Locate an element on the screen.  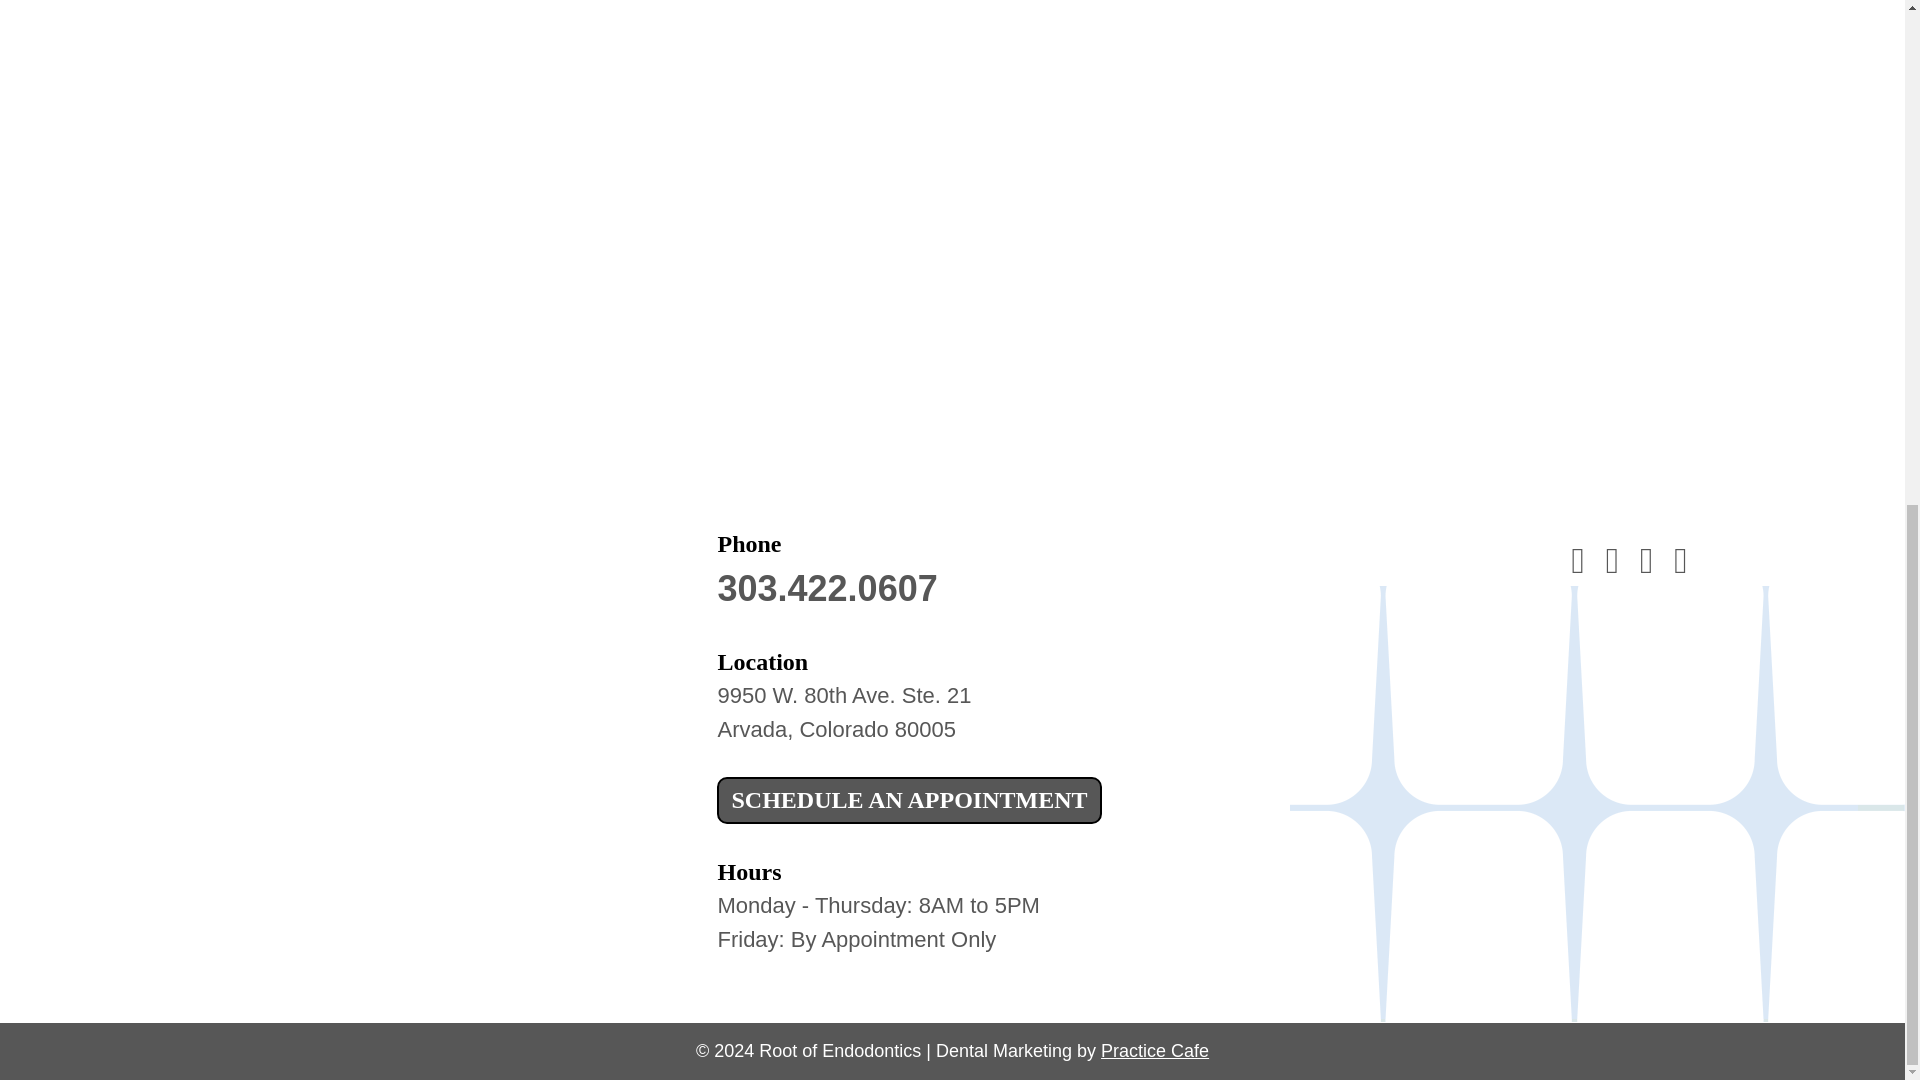
303.422.0607 is located at coordinates (844, 712).